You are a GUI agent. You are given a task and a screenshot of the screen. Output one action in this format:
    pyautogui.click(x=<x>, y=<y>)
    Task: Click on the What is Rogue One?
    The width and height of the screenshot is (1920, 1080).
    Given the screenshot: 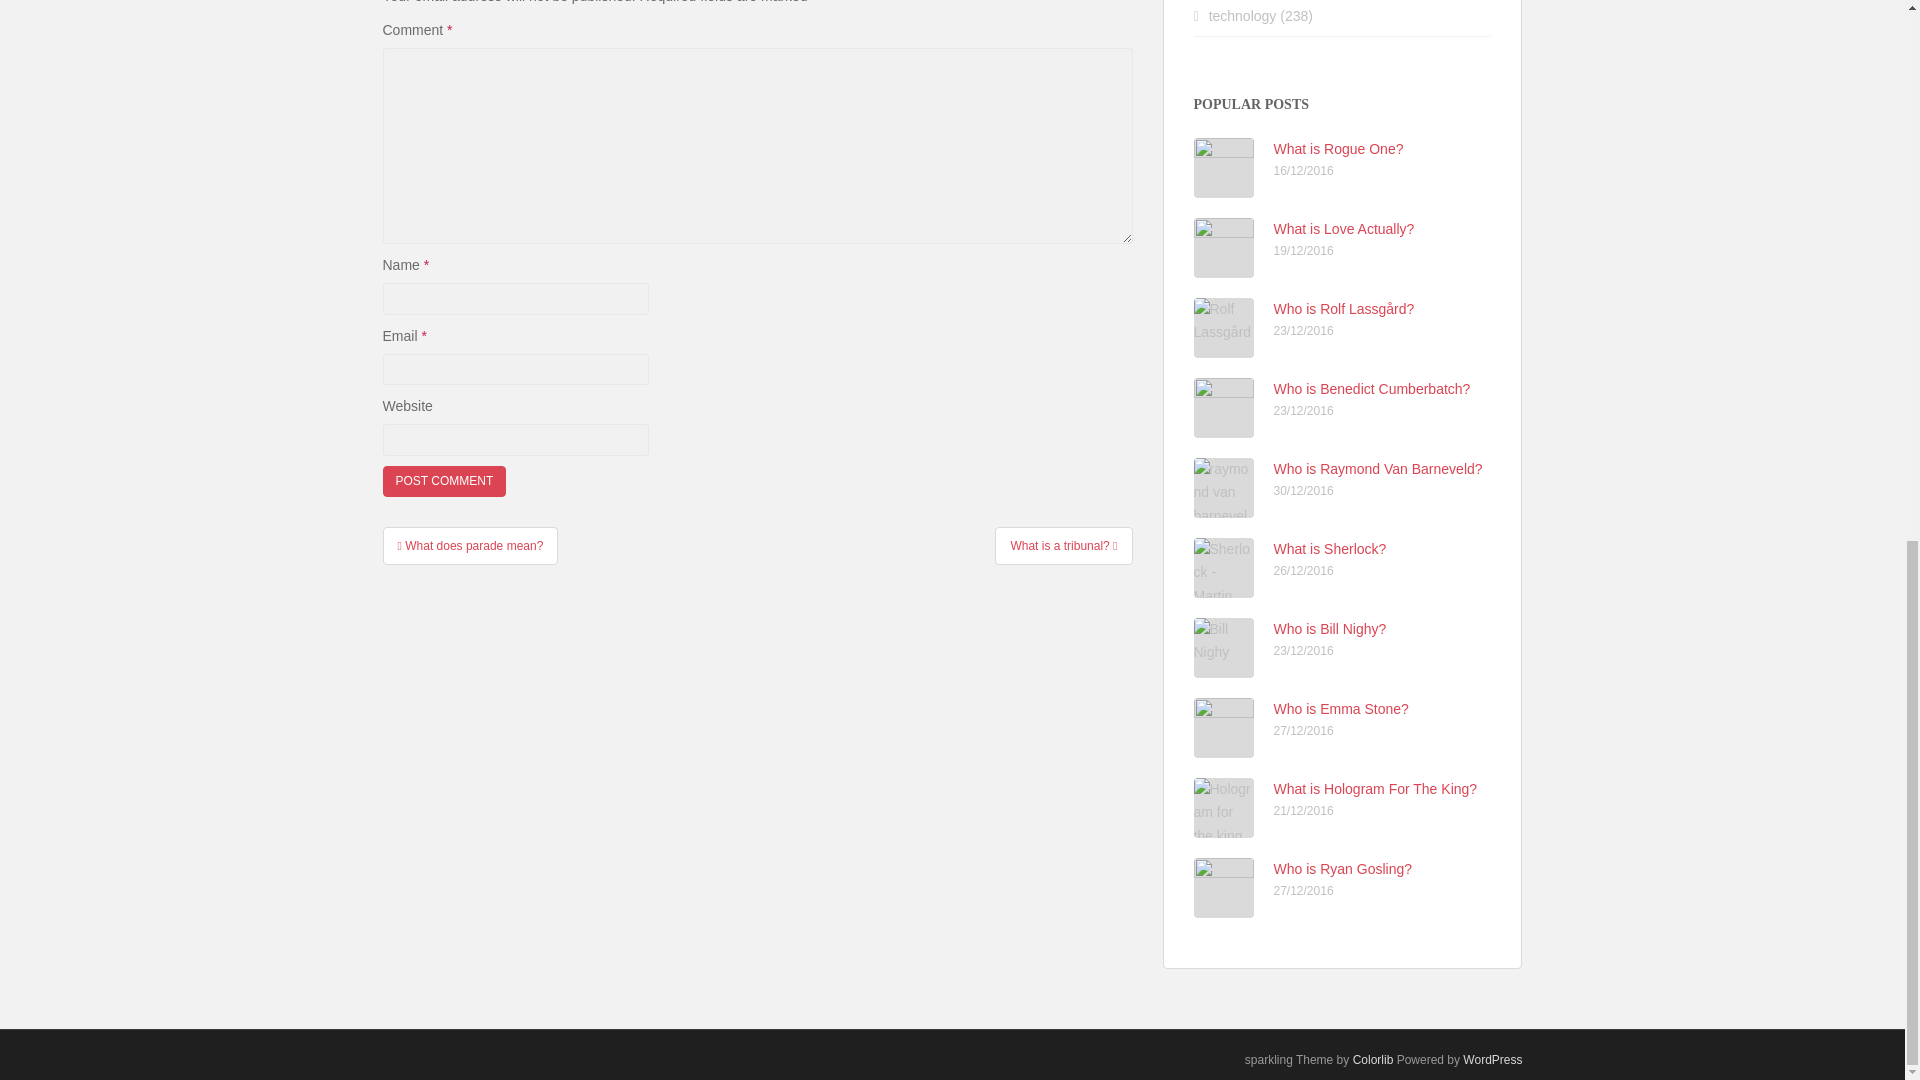 What is the action you would take?
    pyautogui.click(x=1338, y=148)
    